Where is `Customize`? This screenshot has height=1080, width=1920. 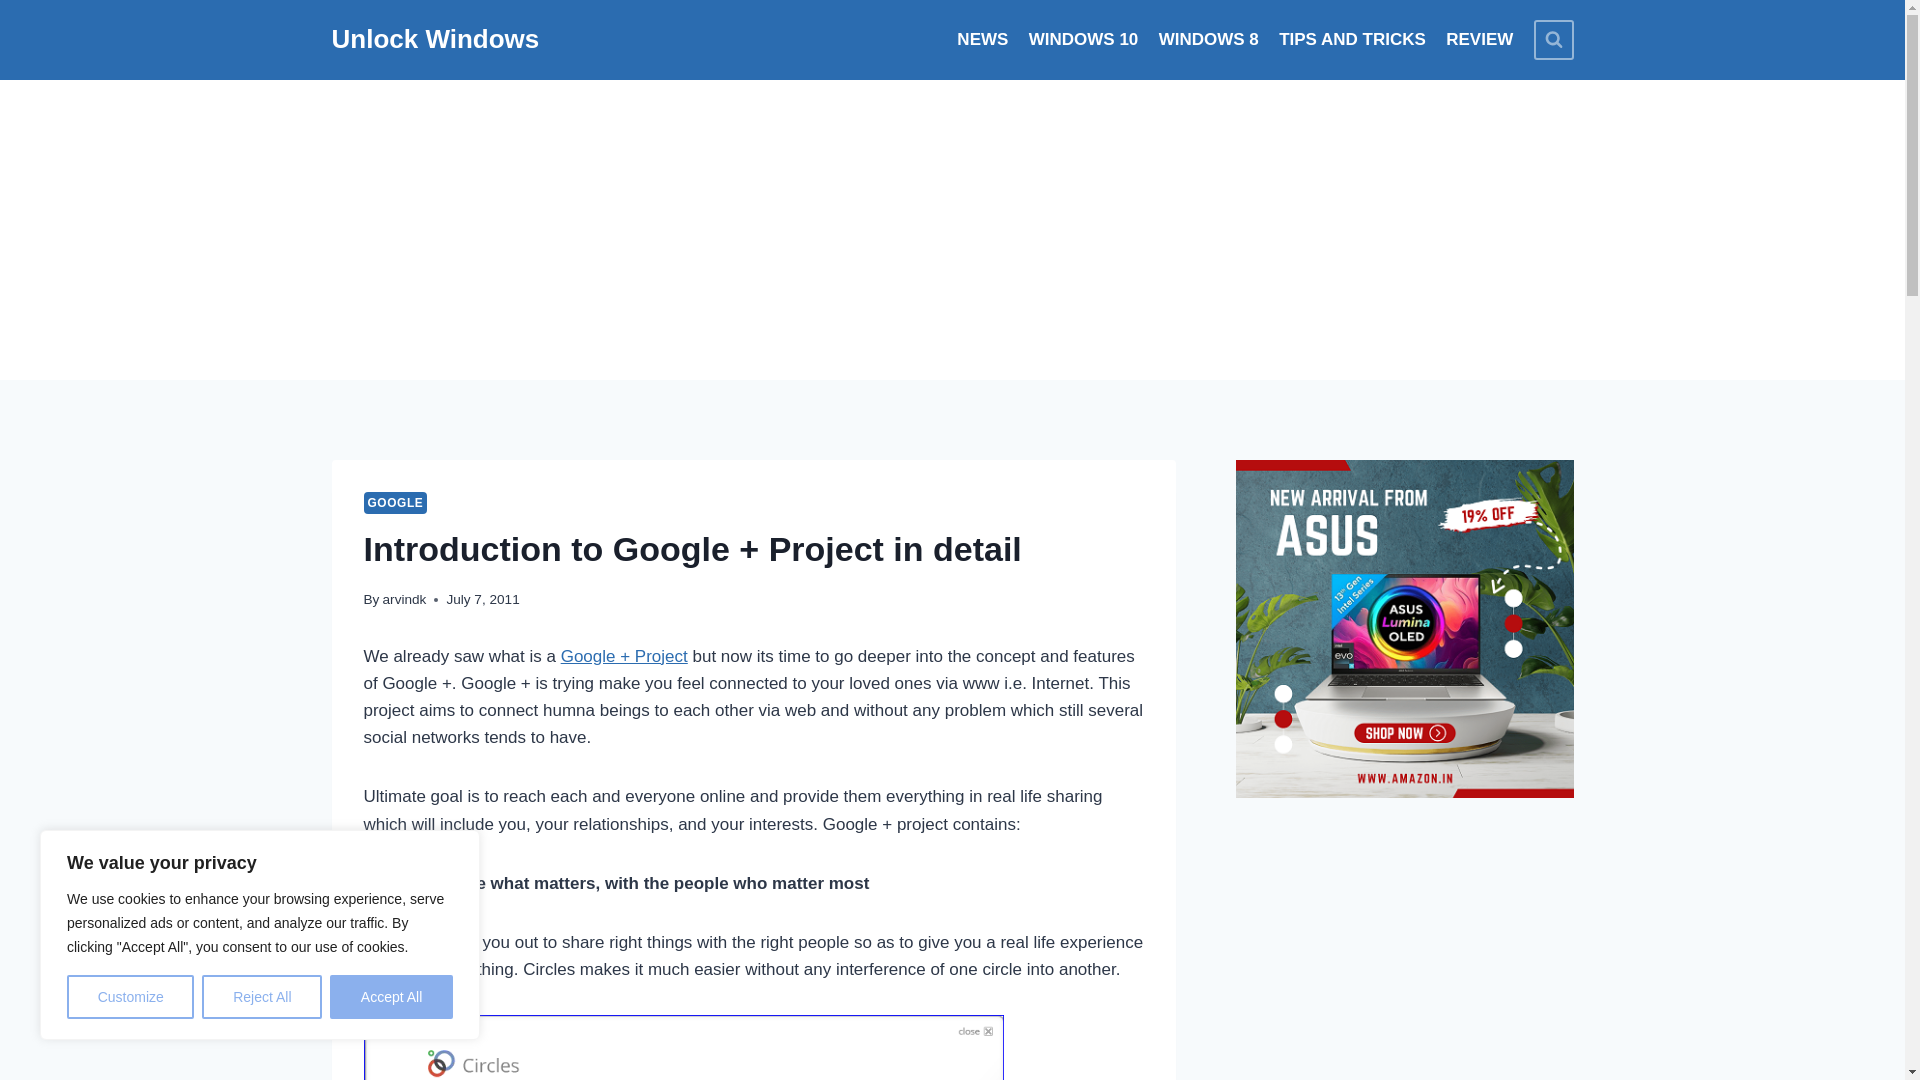 Customize is located at coordinates (130, 997).